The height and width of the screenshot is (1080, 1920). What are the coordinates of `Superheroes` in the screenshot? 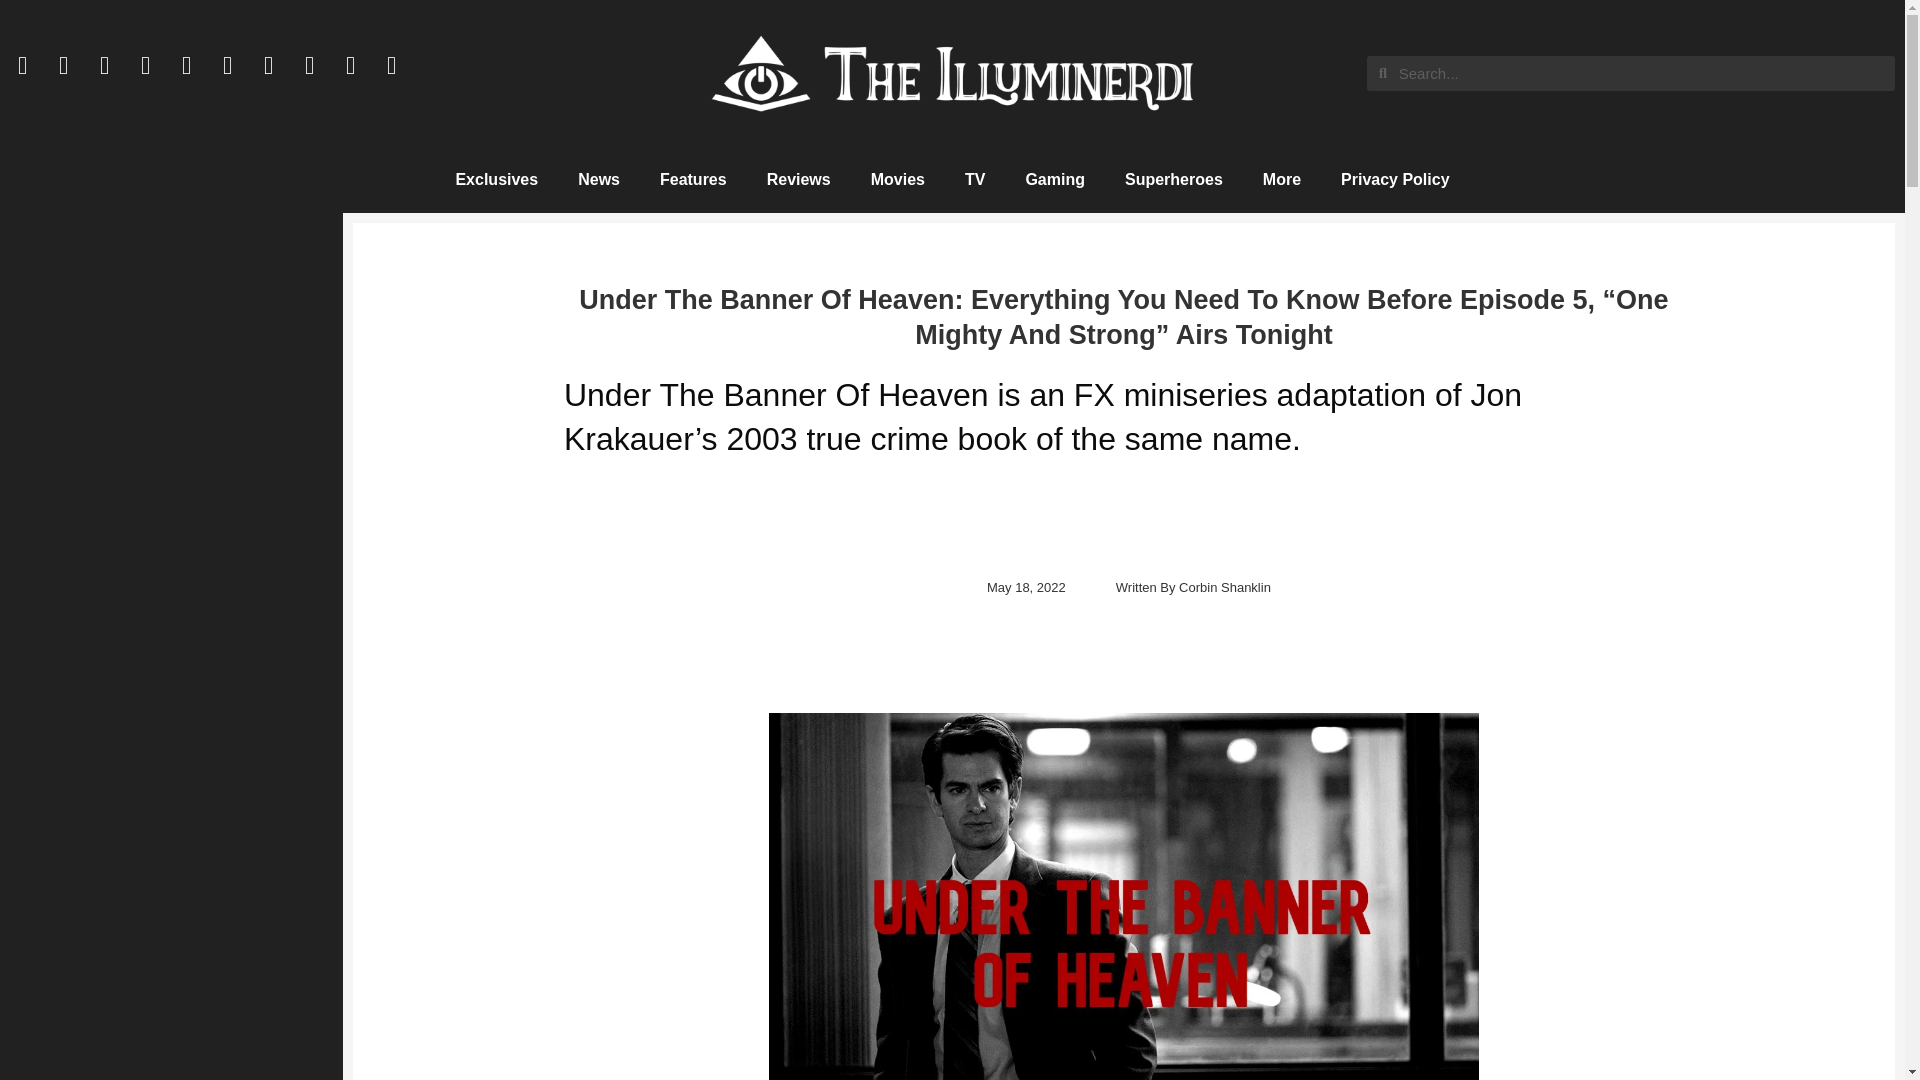 It's located at (1174, 180).